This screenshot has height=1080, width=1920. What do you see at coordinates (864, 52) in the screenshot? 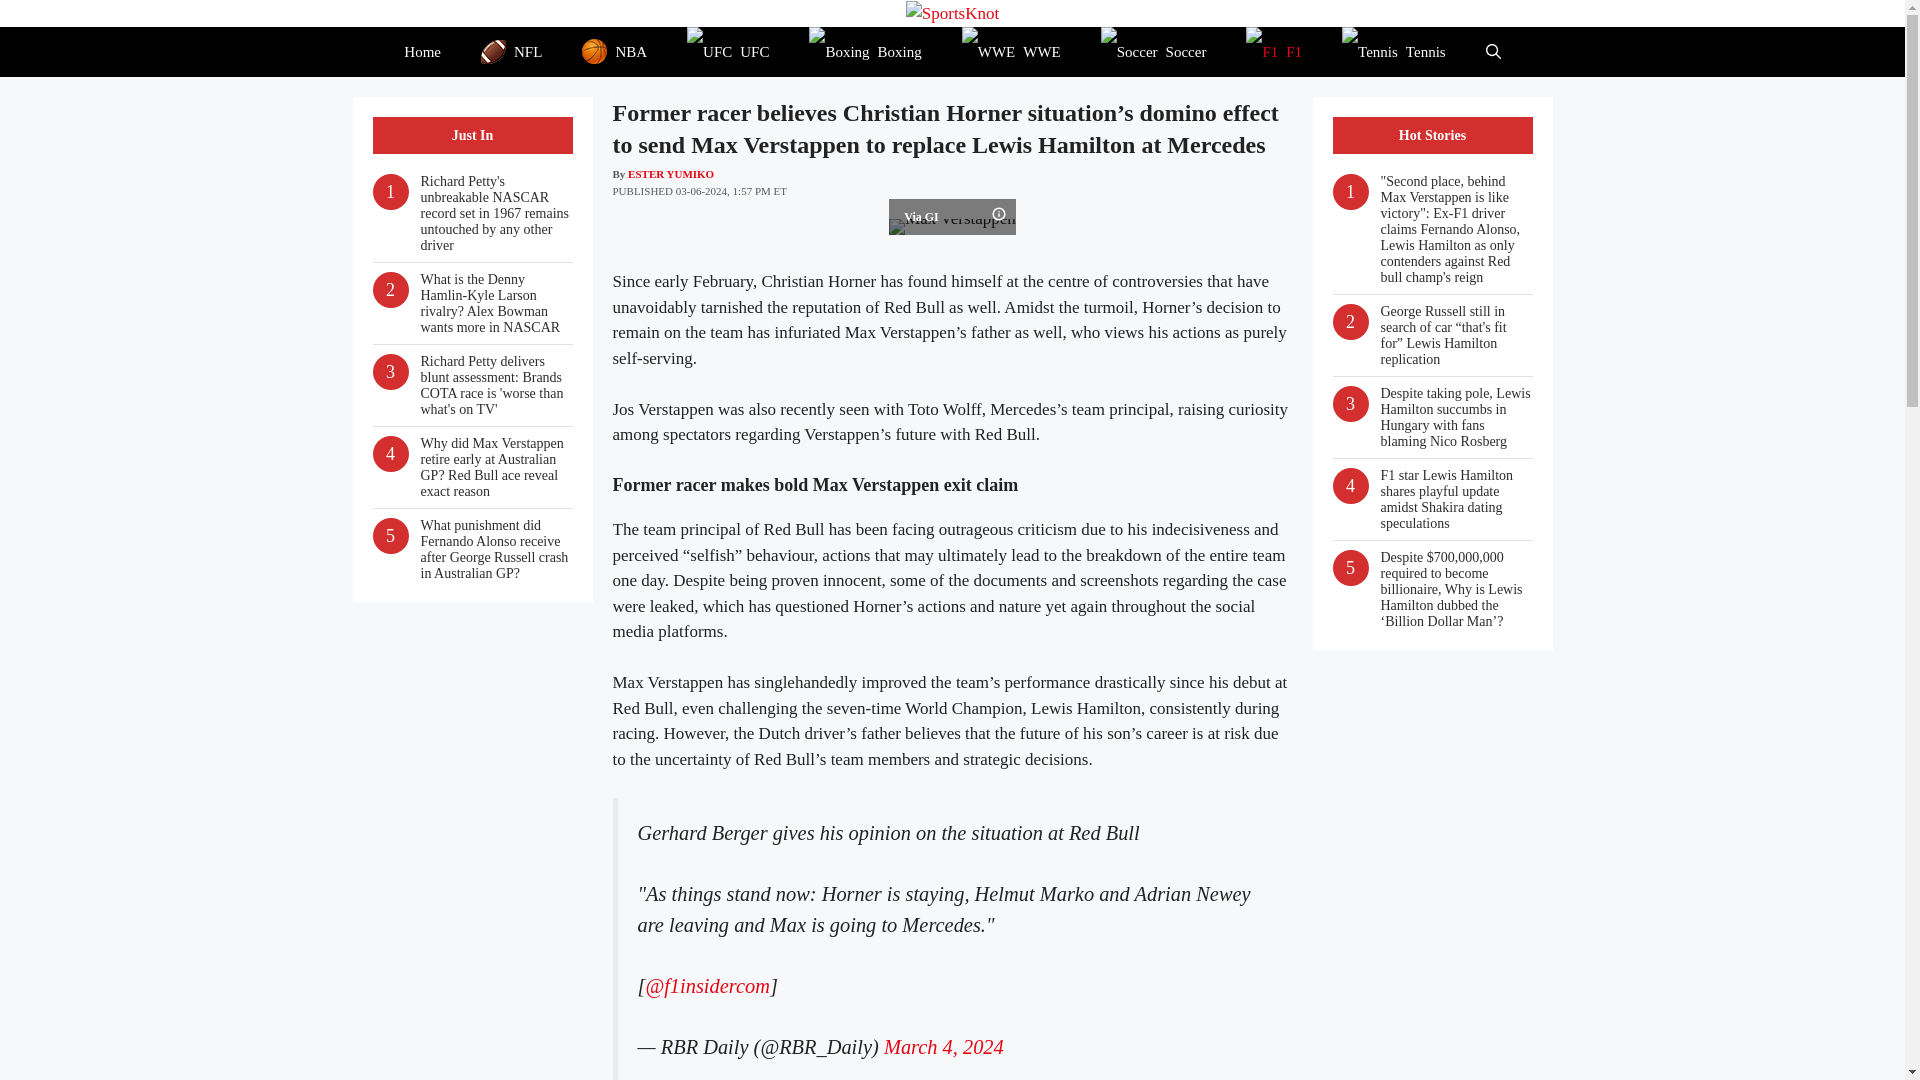
I see `Boxing` at bounding box center [864, 52].